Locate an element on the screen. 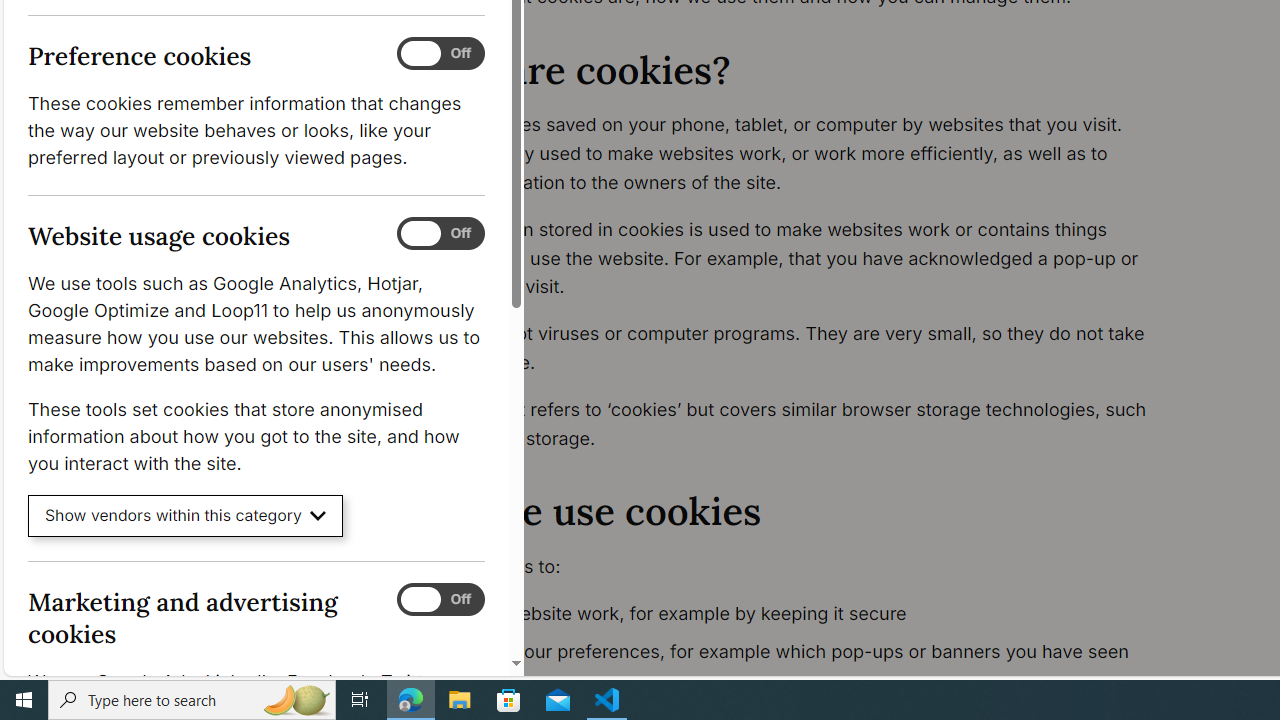 The image size is (1280, 720). Marketing and advertising cookies is located at coordinates (440, 599).